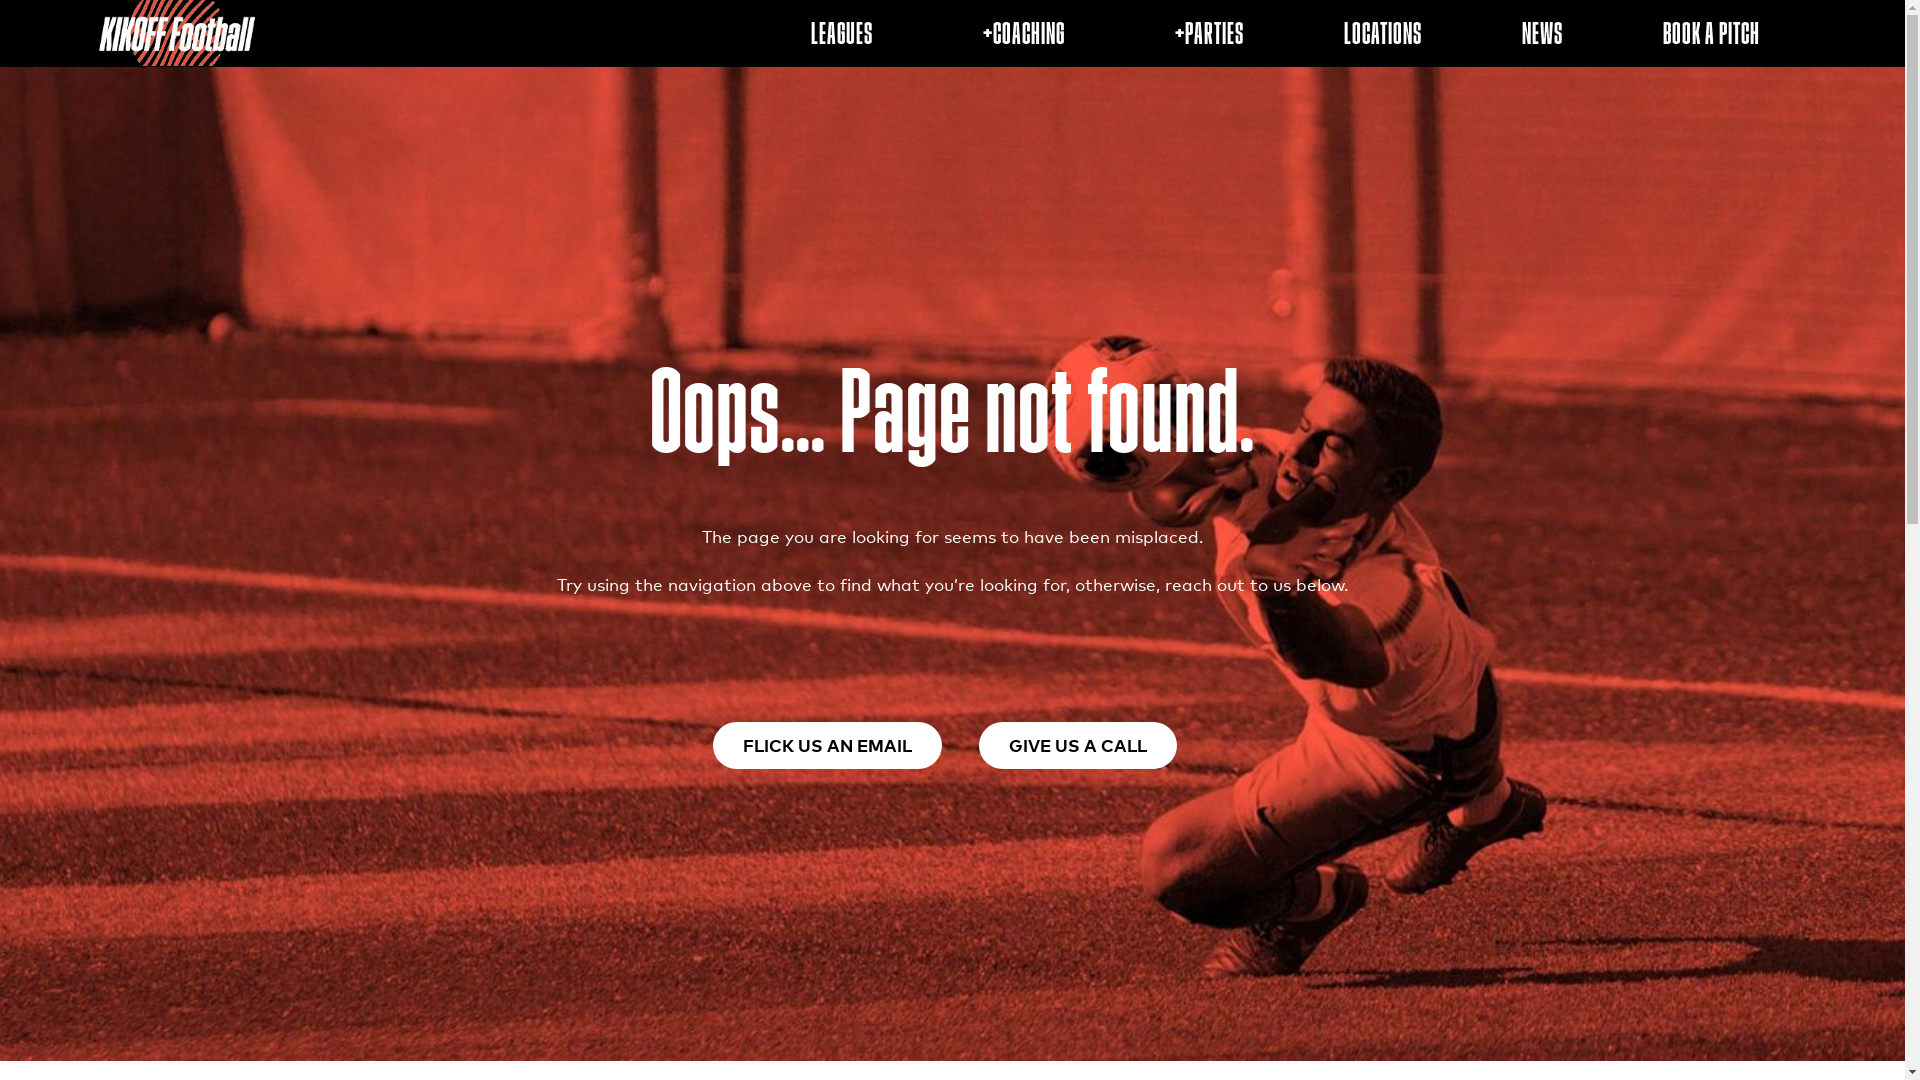 The width and height of the screenshot is (1920, 1080). I want to click on BOOK A PITCH, so click(1712, 33).